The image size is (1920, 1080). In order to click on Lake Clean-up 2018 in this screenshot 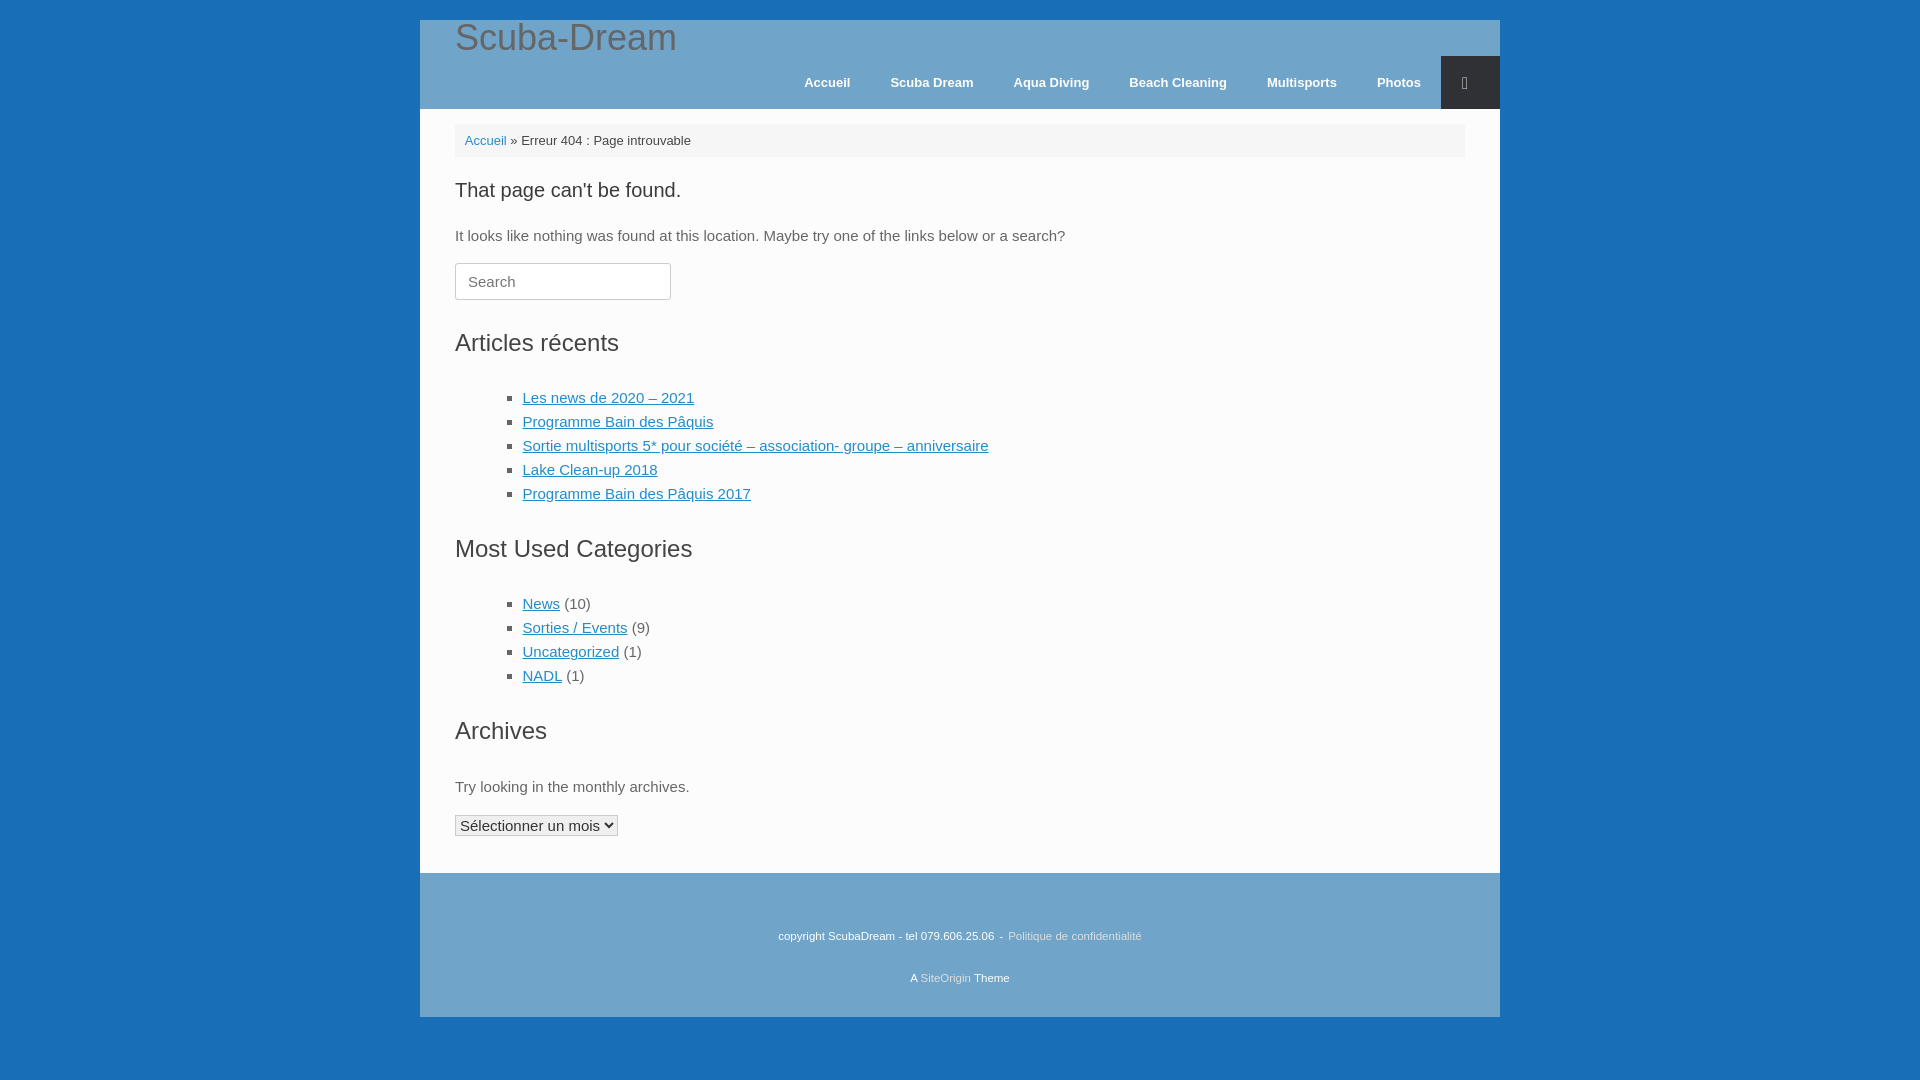, I will do `click(590, 470)`.